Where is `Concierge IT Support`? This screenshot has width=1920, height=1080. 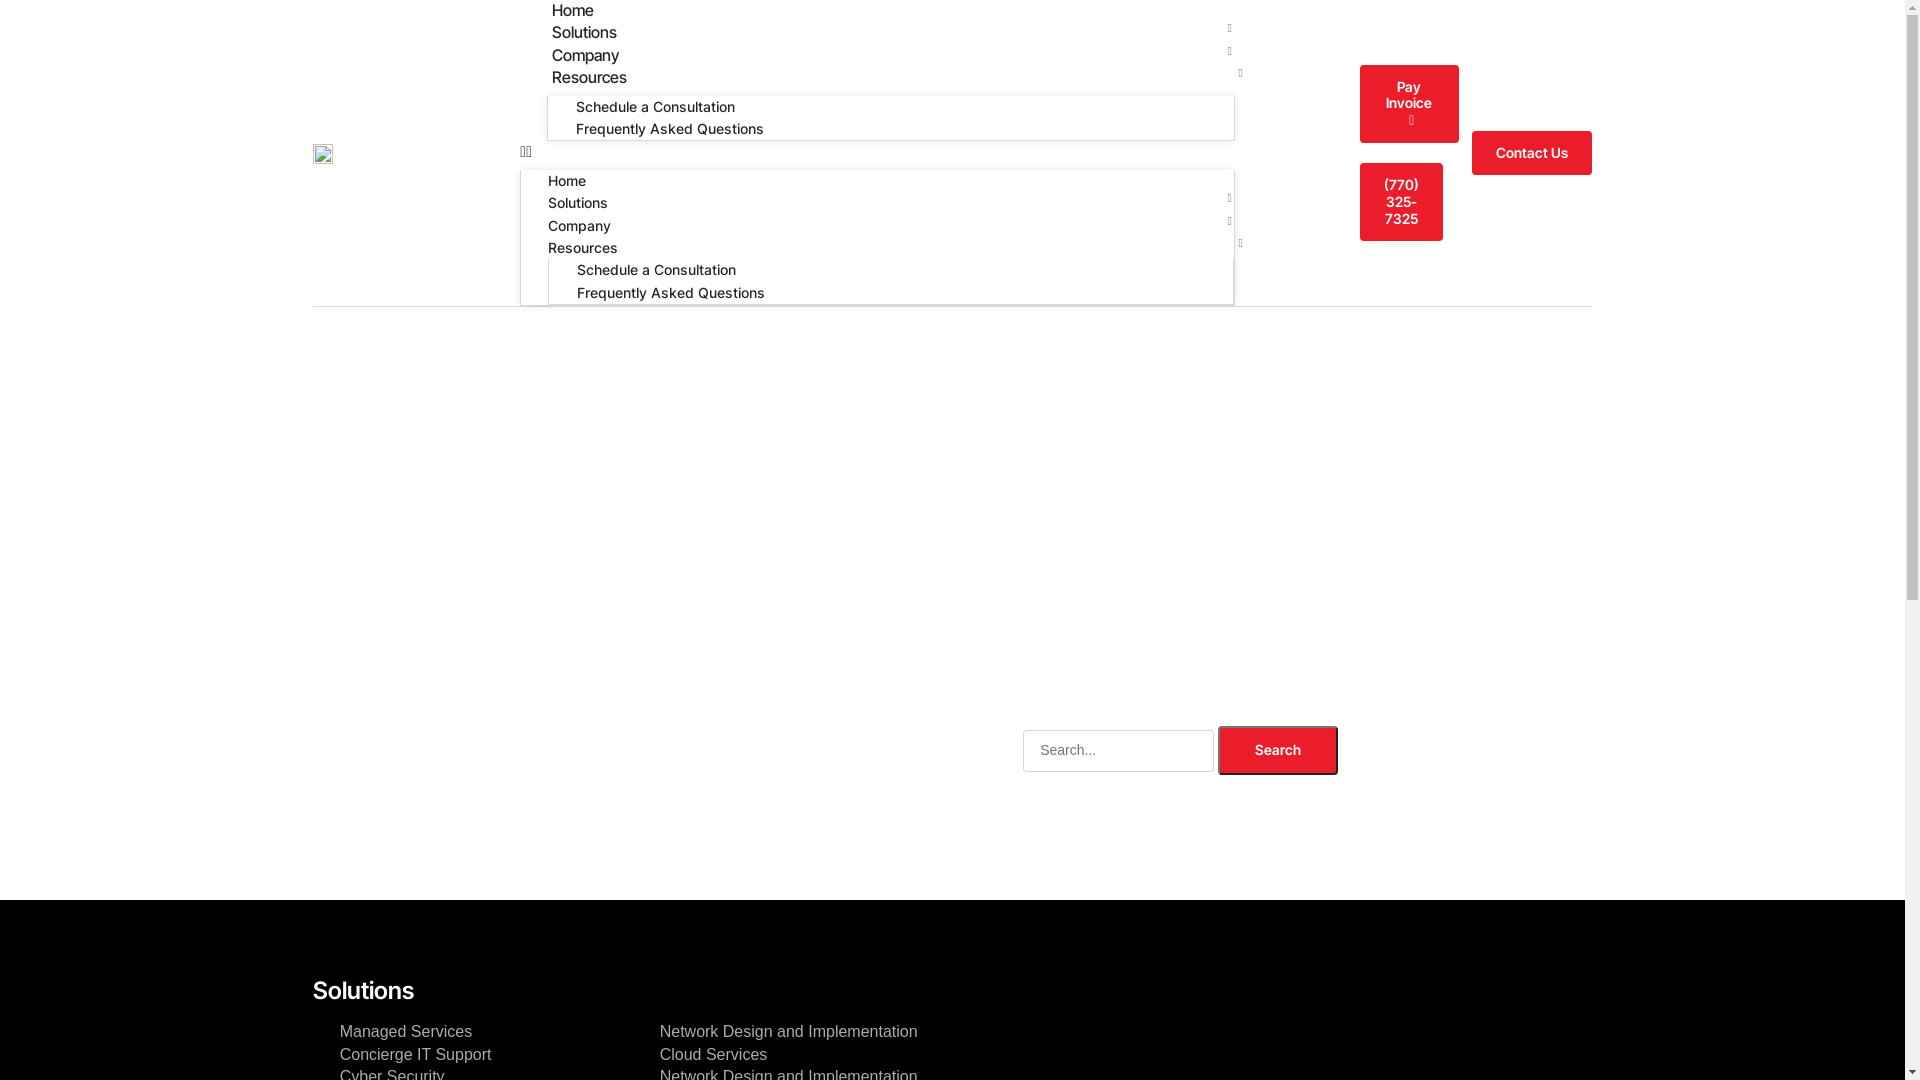 Concierge IT Support is located at coordinates (416, 1054).